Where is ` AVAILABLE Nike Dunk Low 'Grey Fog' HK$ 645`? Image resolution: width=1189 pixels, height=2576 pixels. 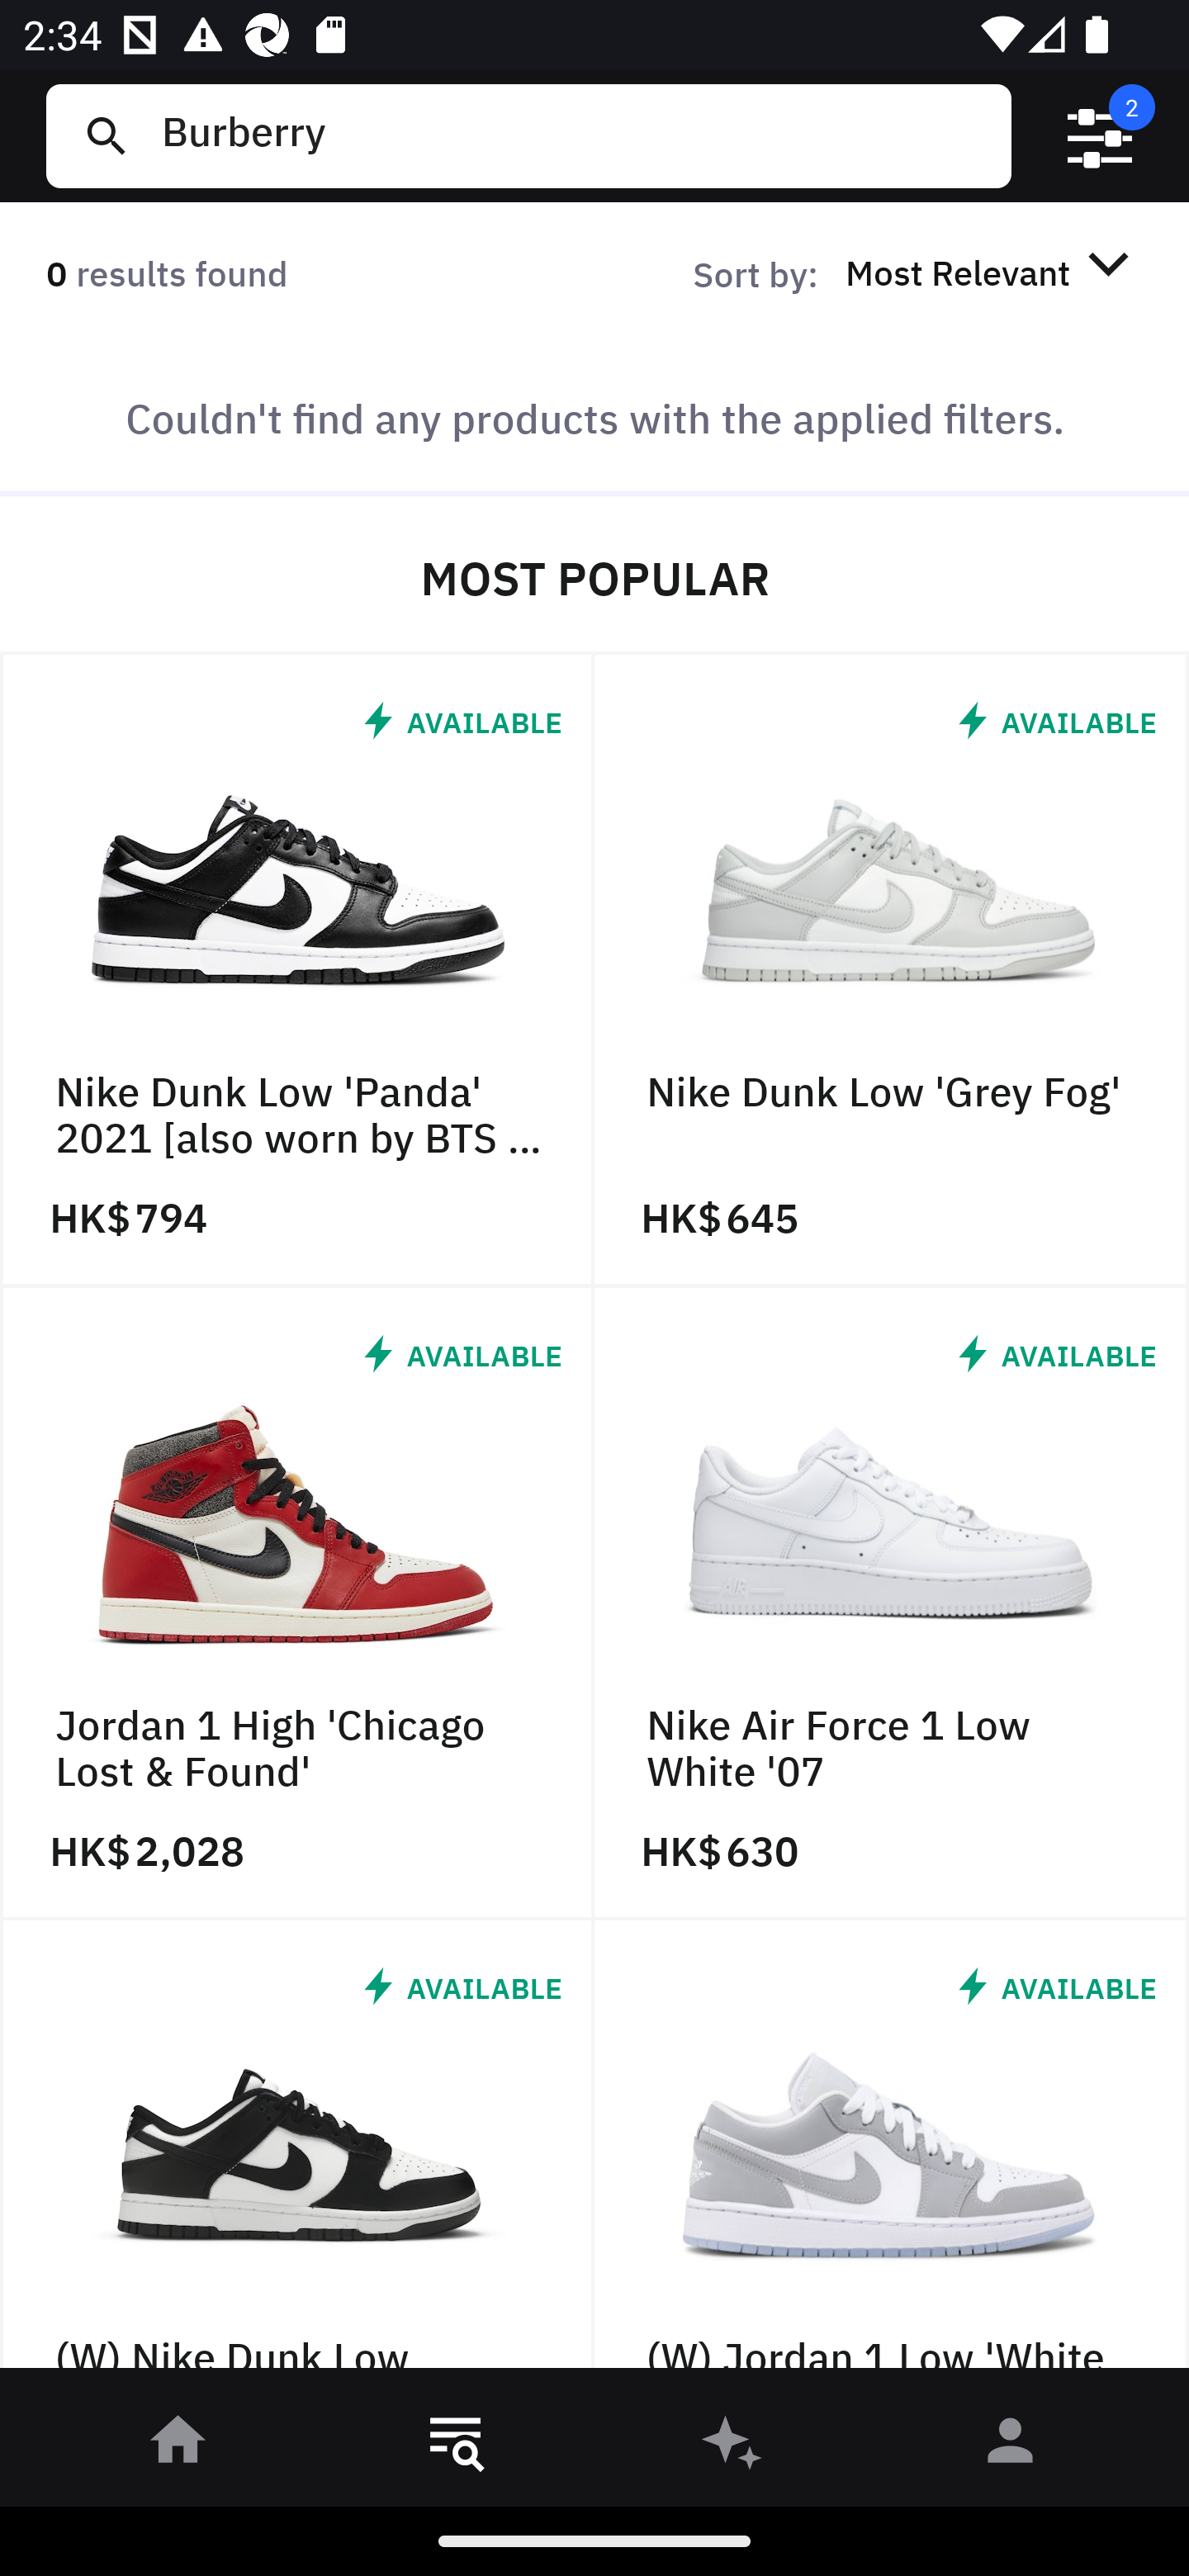
 AVAILABLE Nike Dunk Low 'Grey Fog' HK$ 645 is located at coordinates (892, 971).